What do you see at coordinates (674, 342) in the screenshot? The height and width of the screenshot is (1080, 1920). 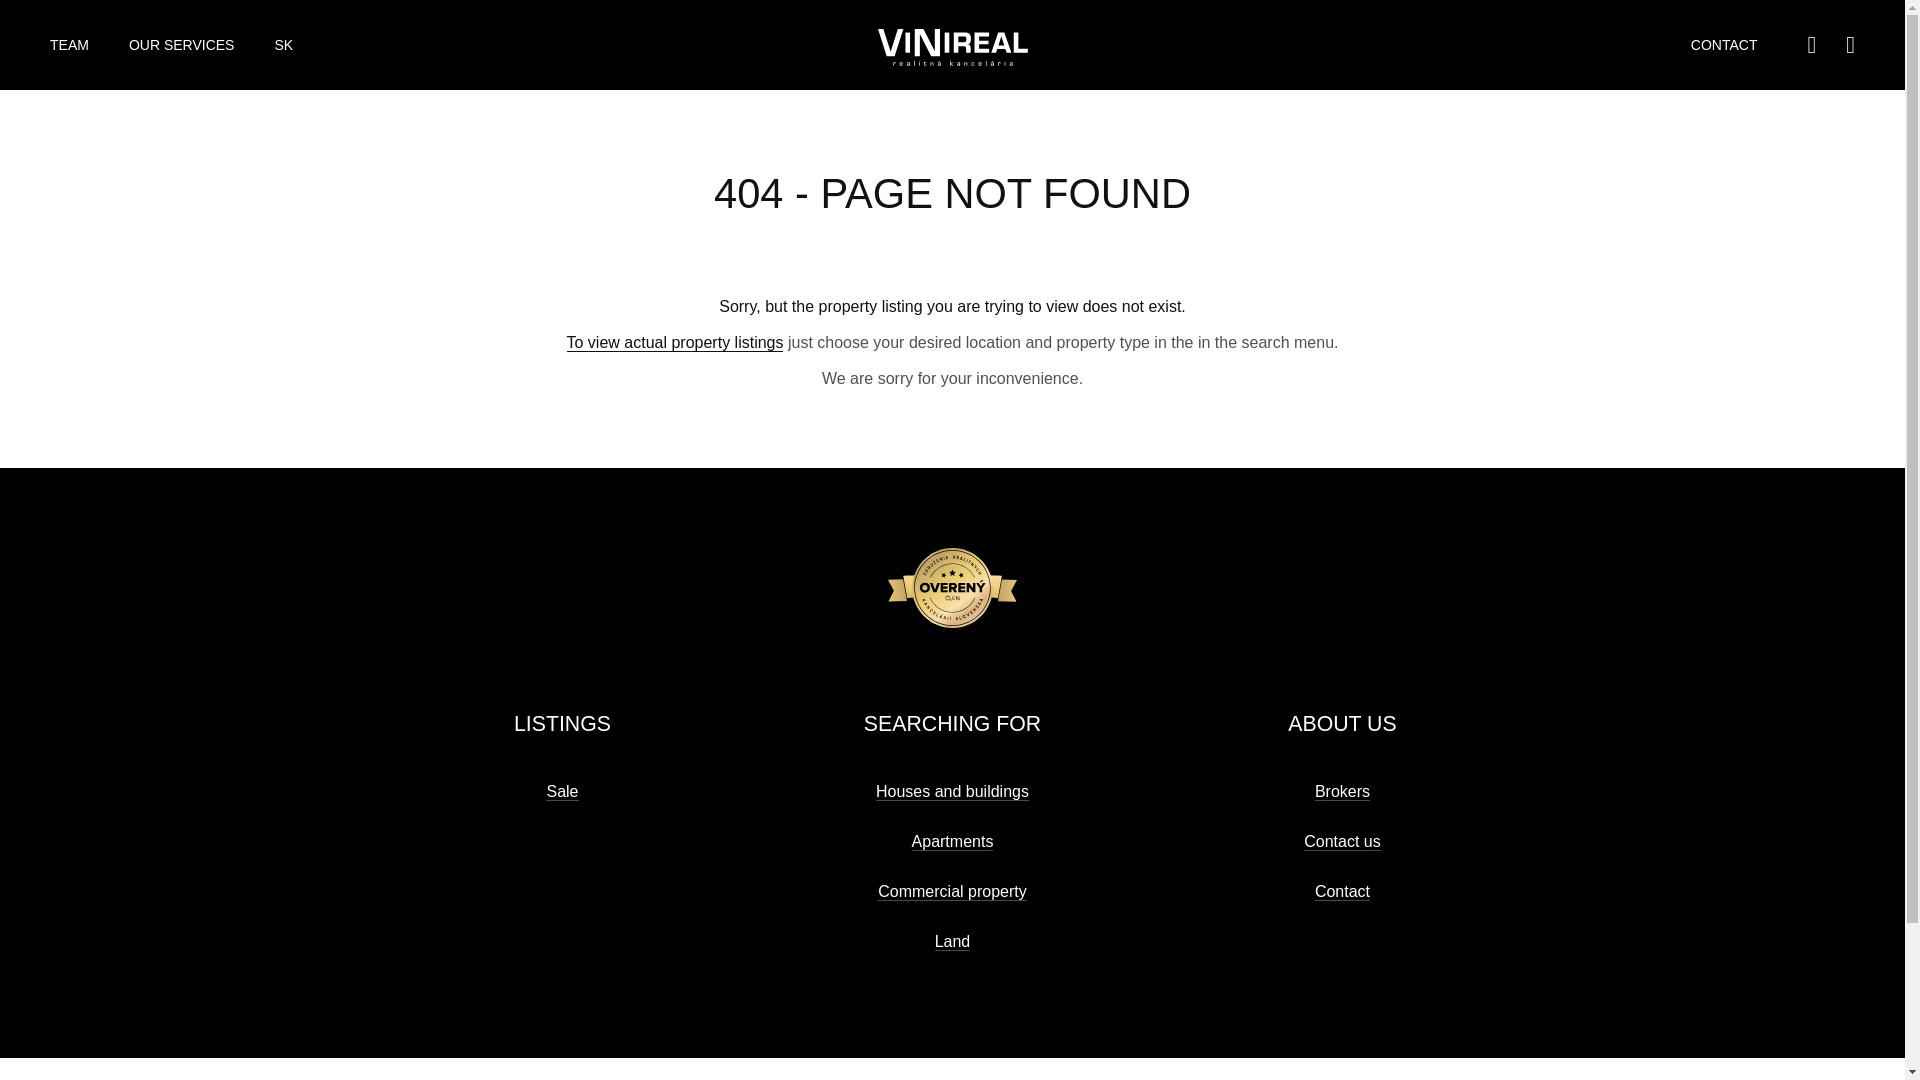 I see `To view actual property listings` at bounding box center [674, 342].